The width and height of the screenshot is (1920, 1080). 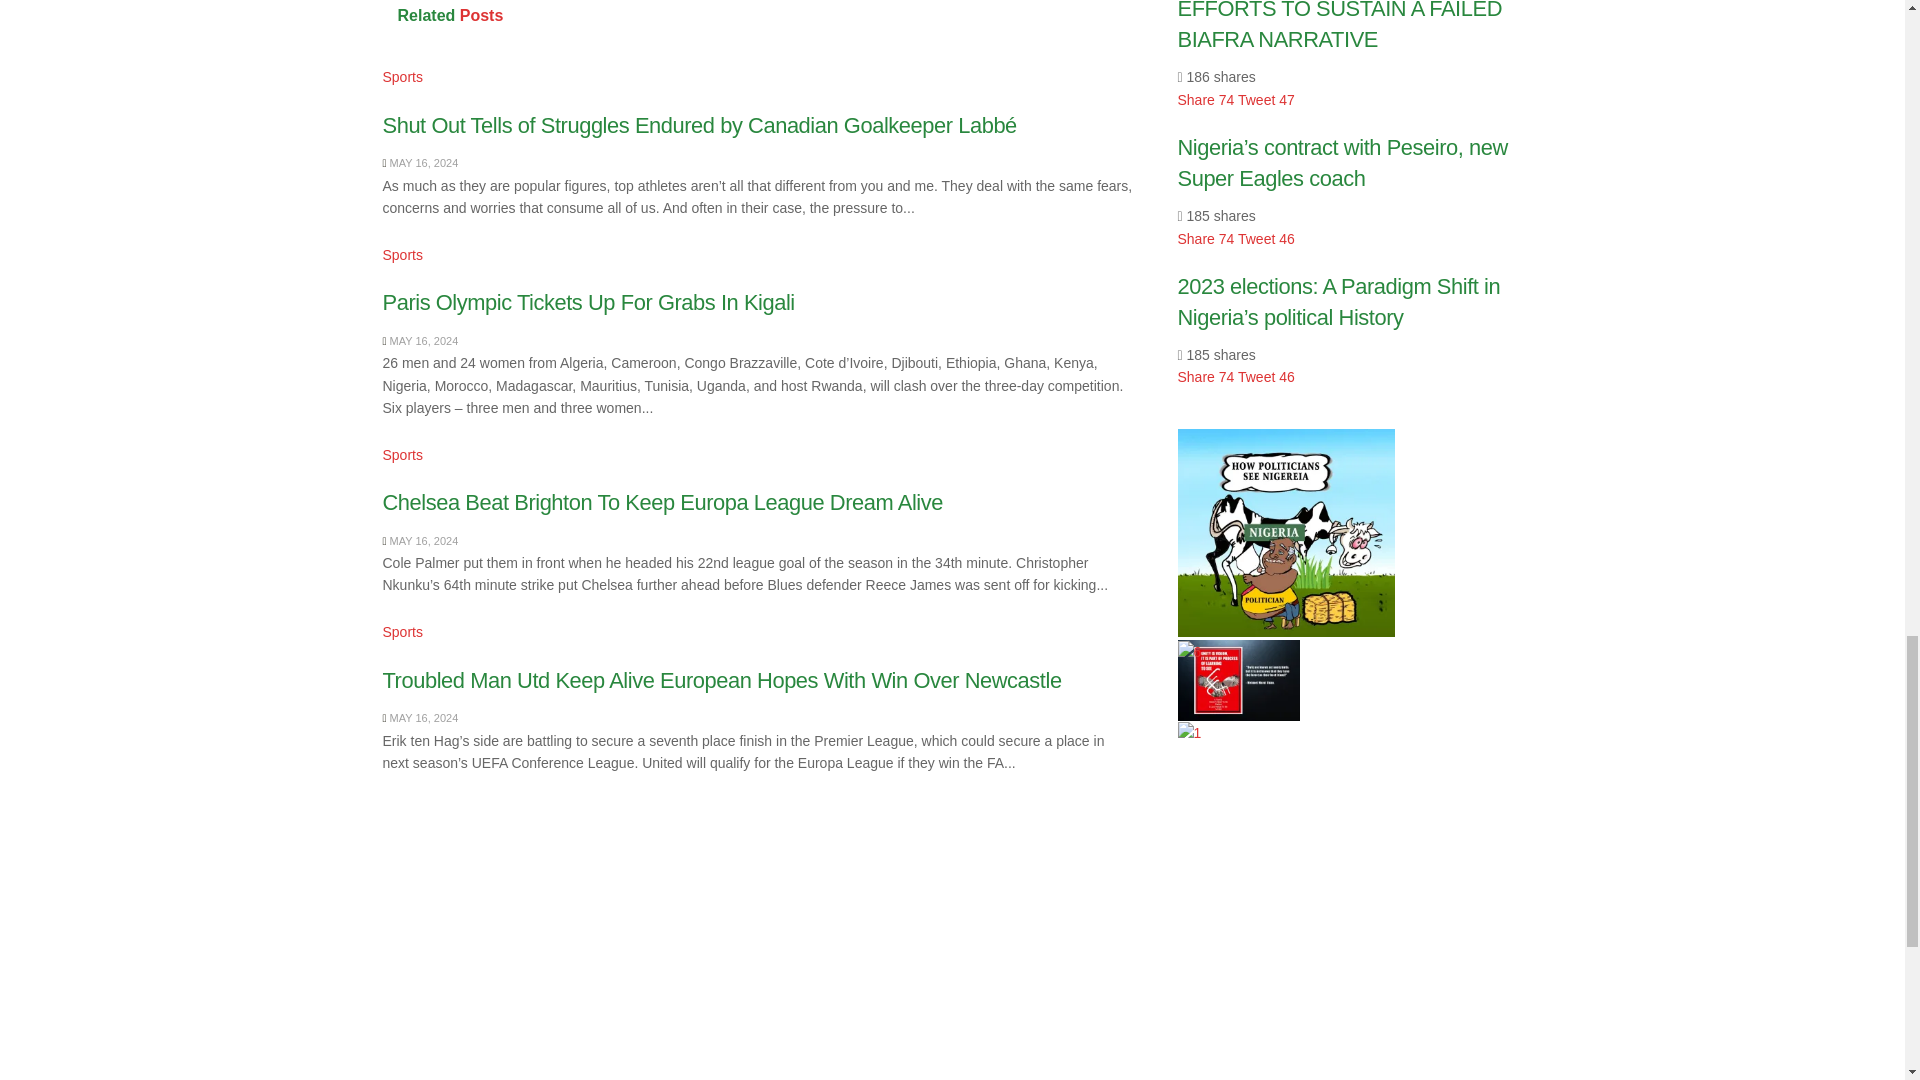 What do you see at coordinates (1238, 680) in the screenshot?
I see `2` at bounding box center [1238, 680].